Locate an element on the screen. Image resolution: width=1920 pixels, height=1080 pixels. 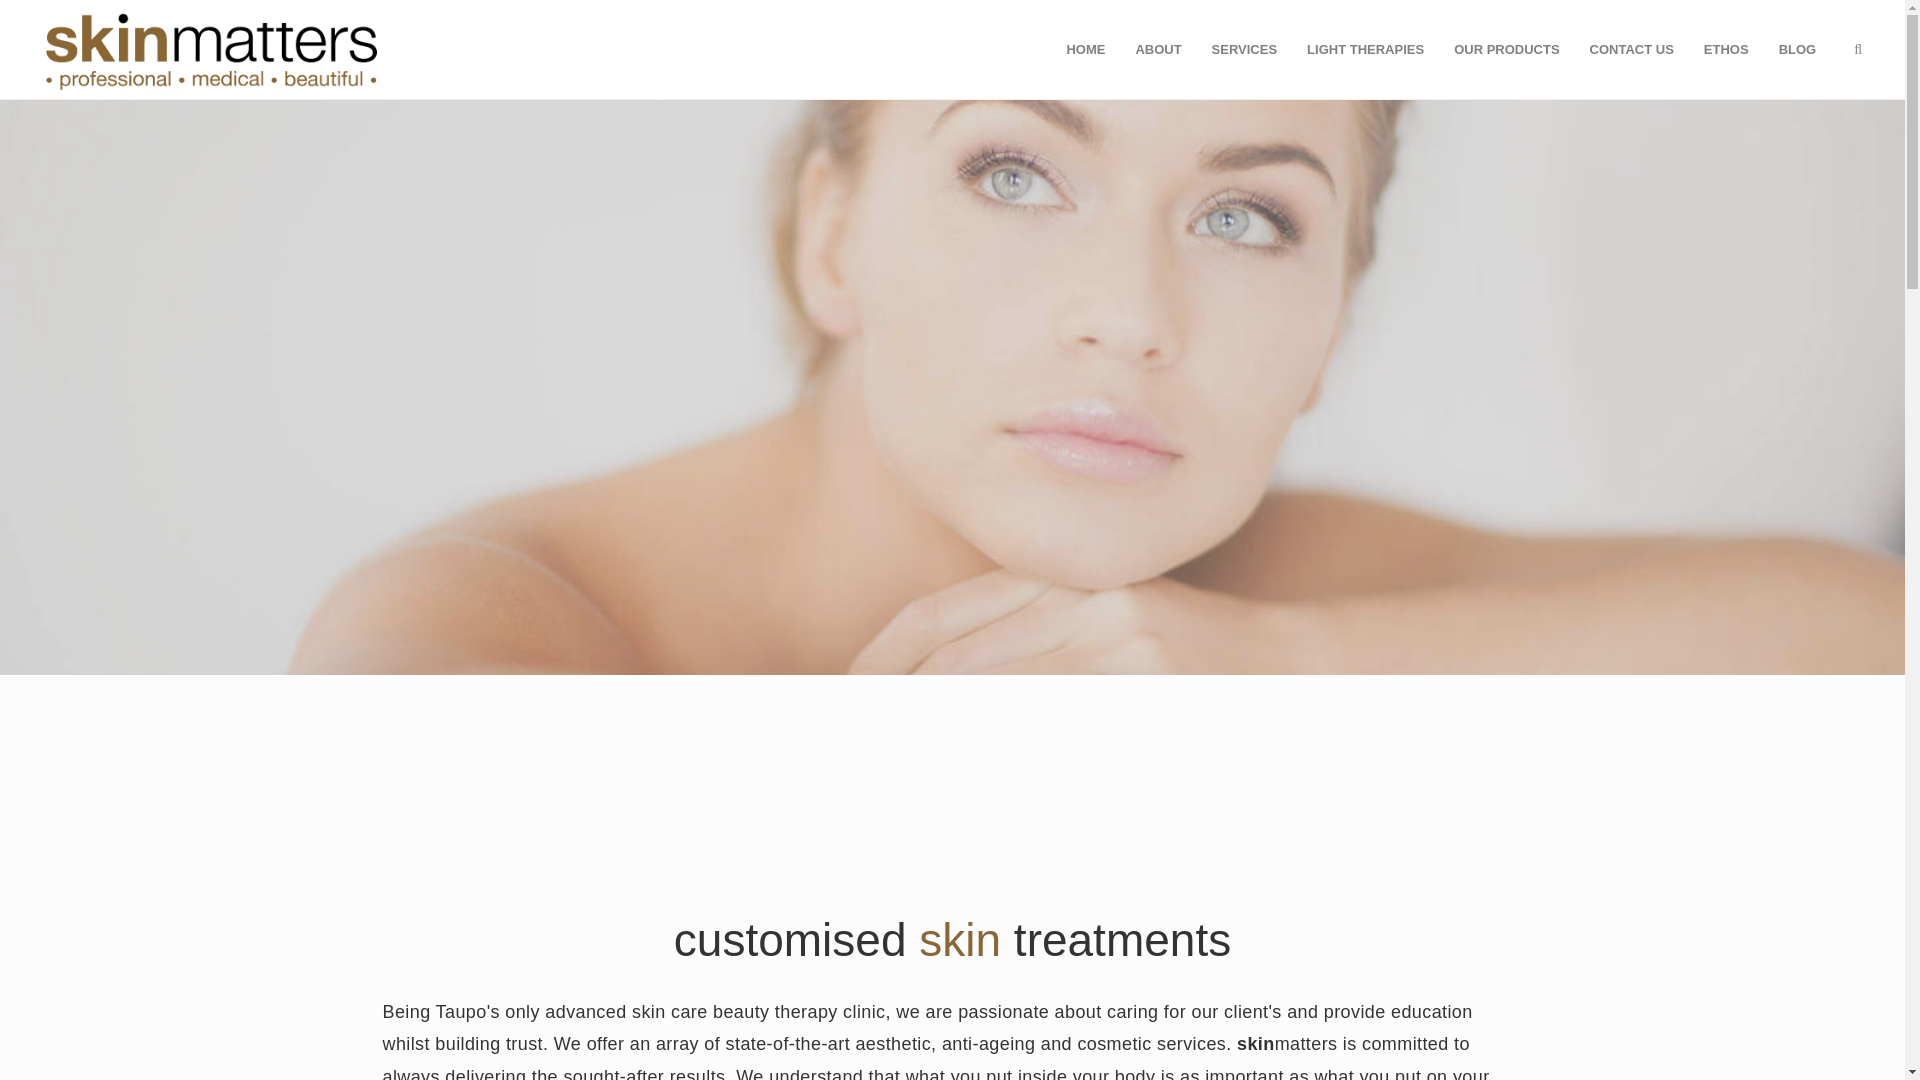
OUR PRODUCTS is located at coordinates (1506, 50).